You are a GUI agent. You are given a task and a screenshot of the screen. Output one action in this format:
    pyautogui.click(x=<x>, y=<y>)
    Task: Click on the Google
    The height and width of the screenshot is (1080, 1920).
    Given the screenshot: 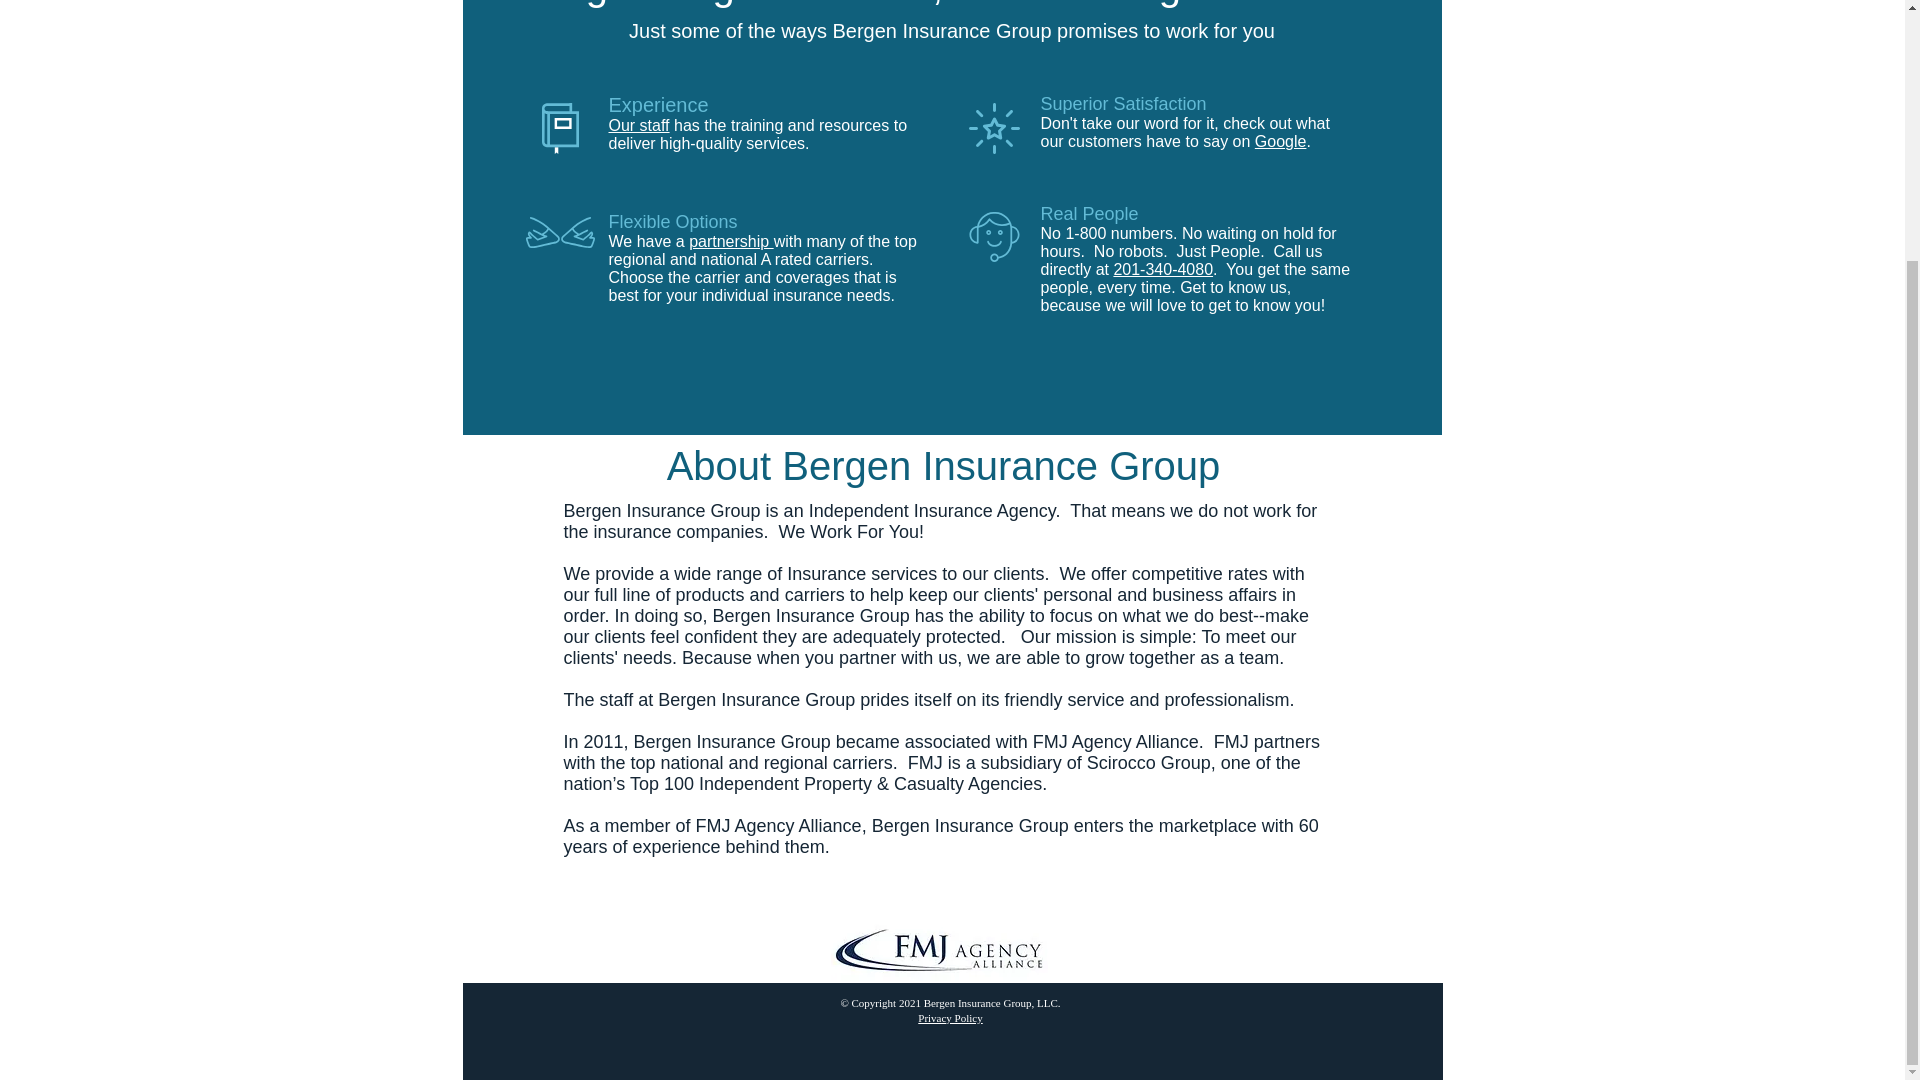 What is the action you would take?
    pyautogui.click(x=1281, y=141)
    